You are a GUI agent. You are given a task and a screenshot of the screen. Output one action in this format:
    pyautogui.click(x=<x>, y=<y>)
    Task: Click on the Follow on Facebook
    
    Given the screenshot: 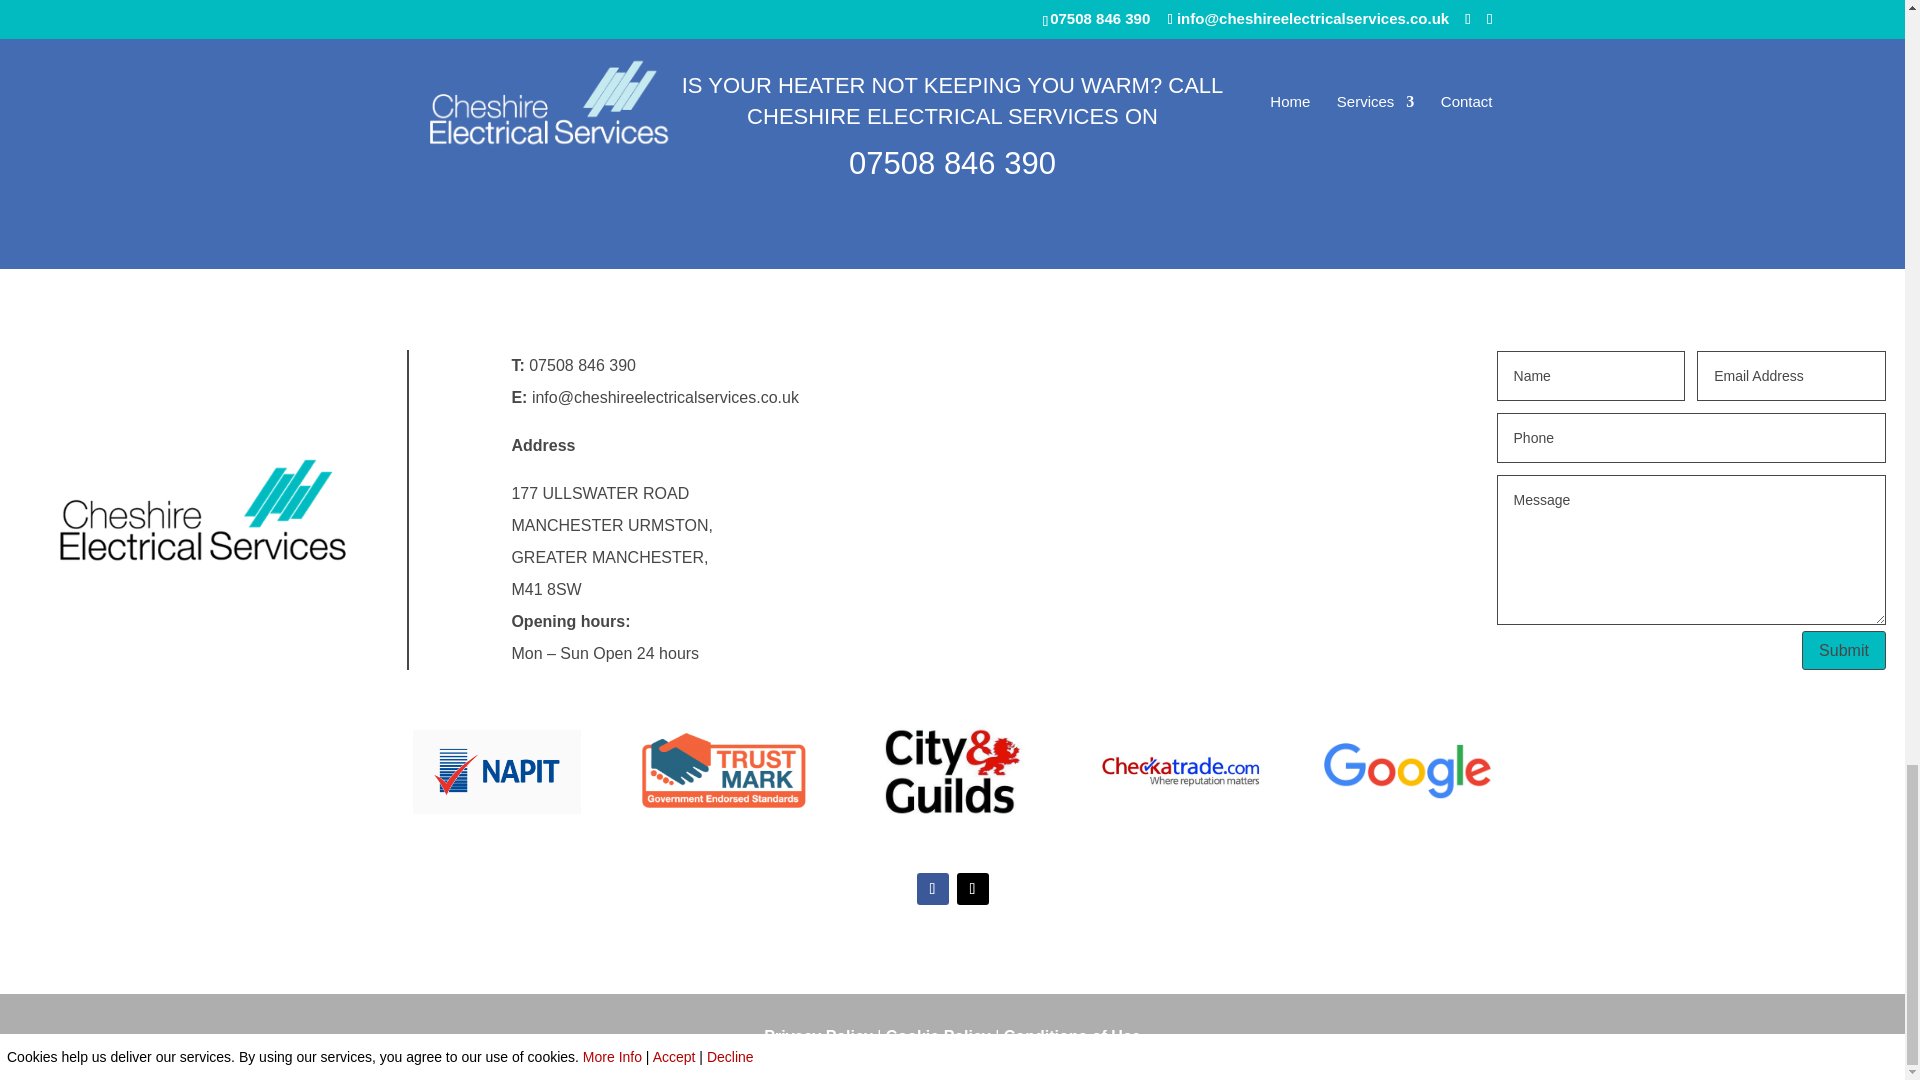 What is the action you would take?
    pyautogui.click(x=932, y=888)
    